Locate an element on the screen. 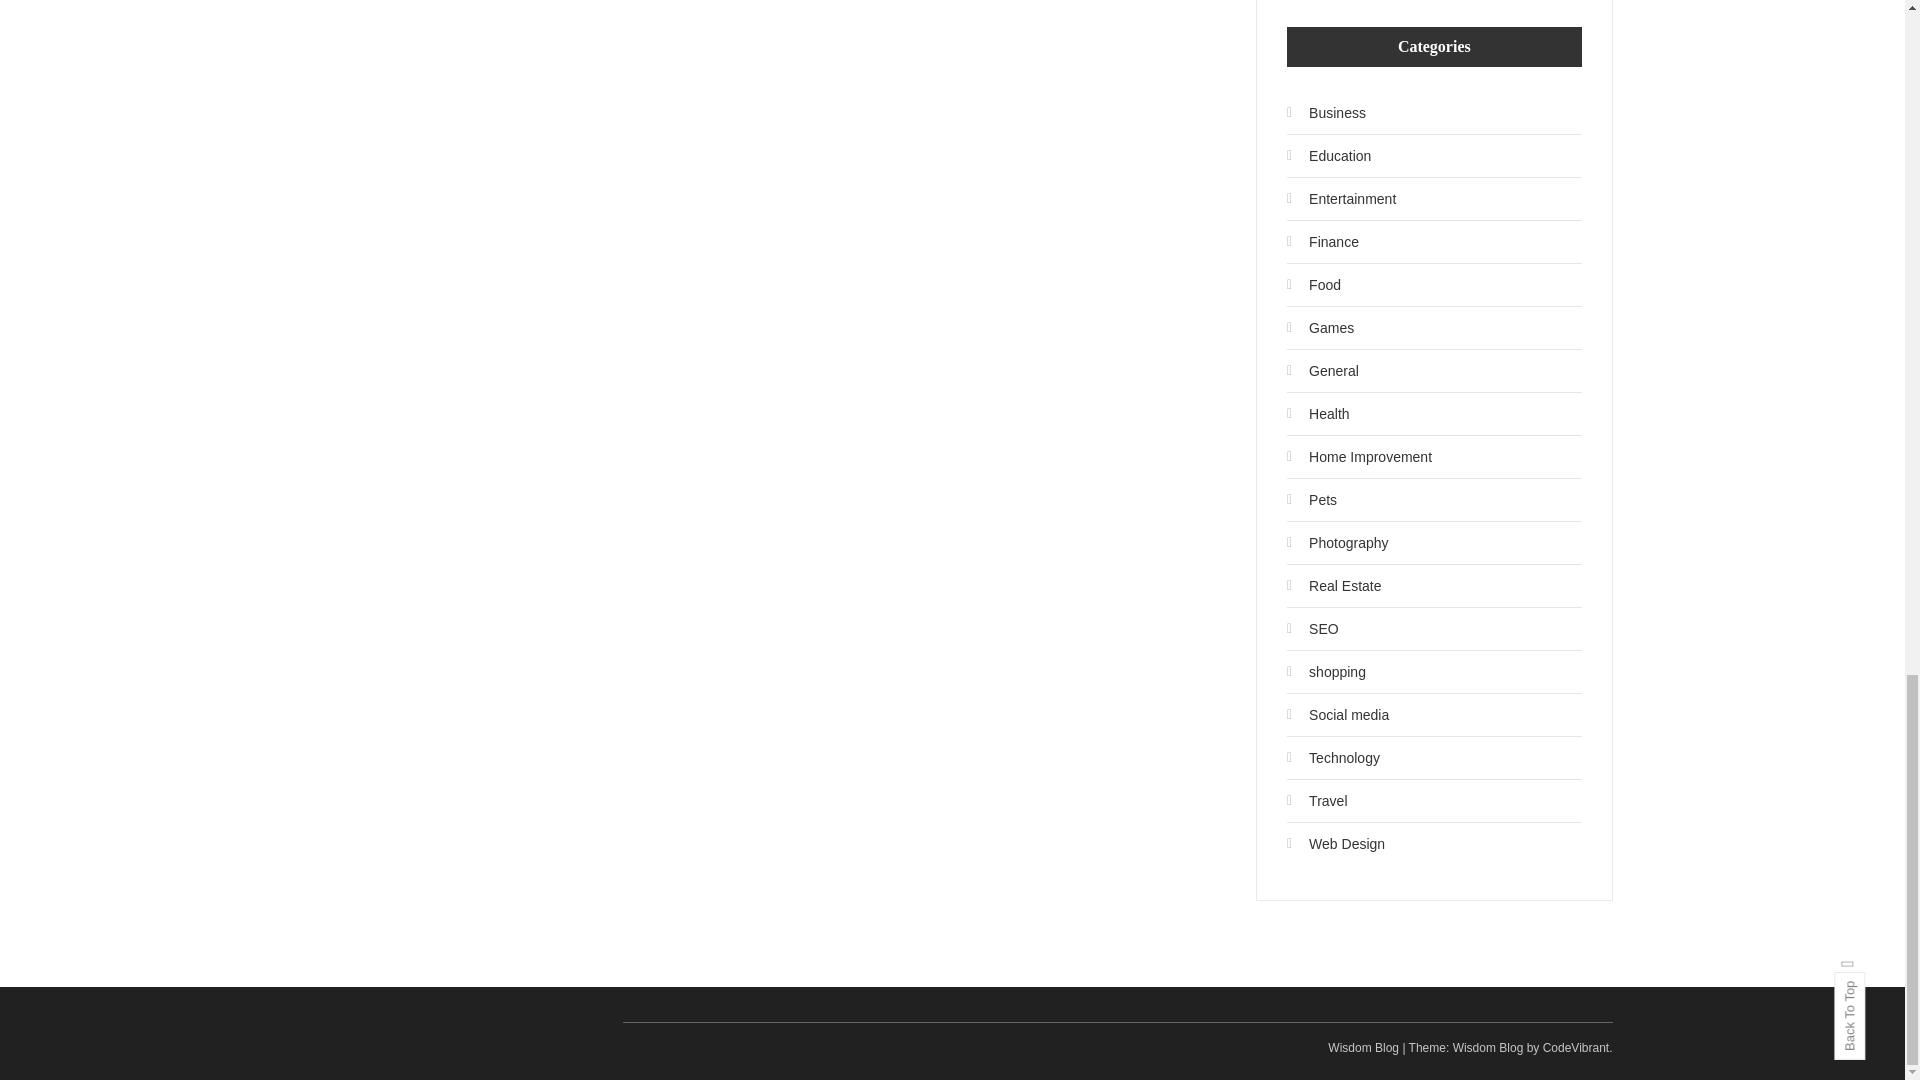  Real Estate is located at coordinates (1333, 586).